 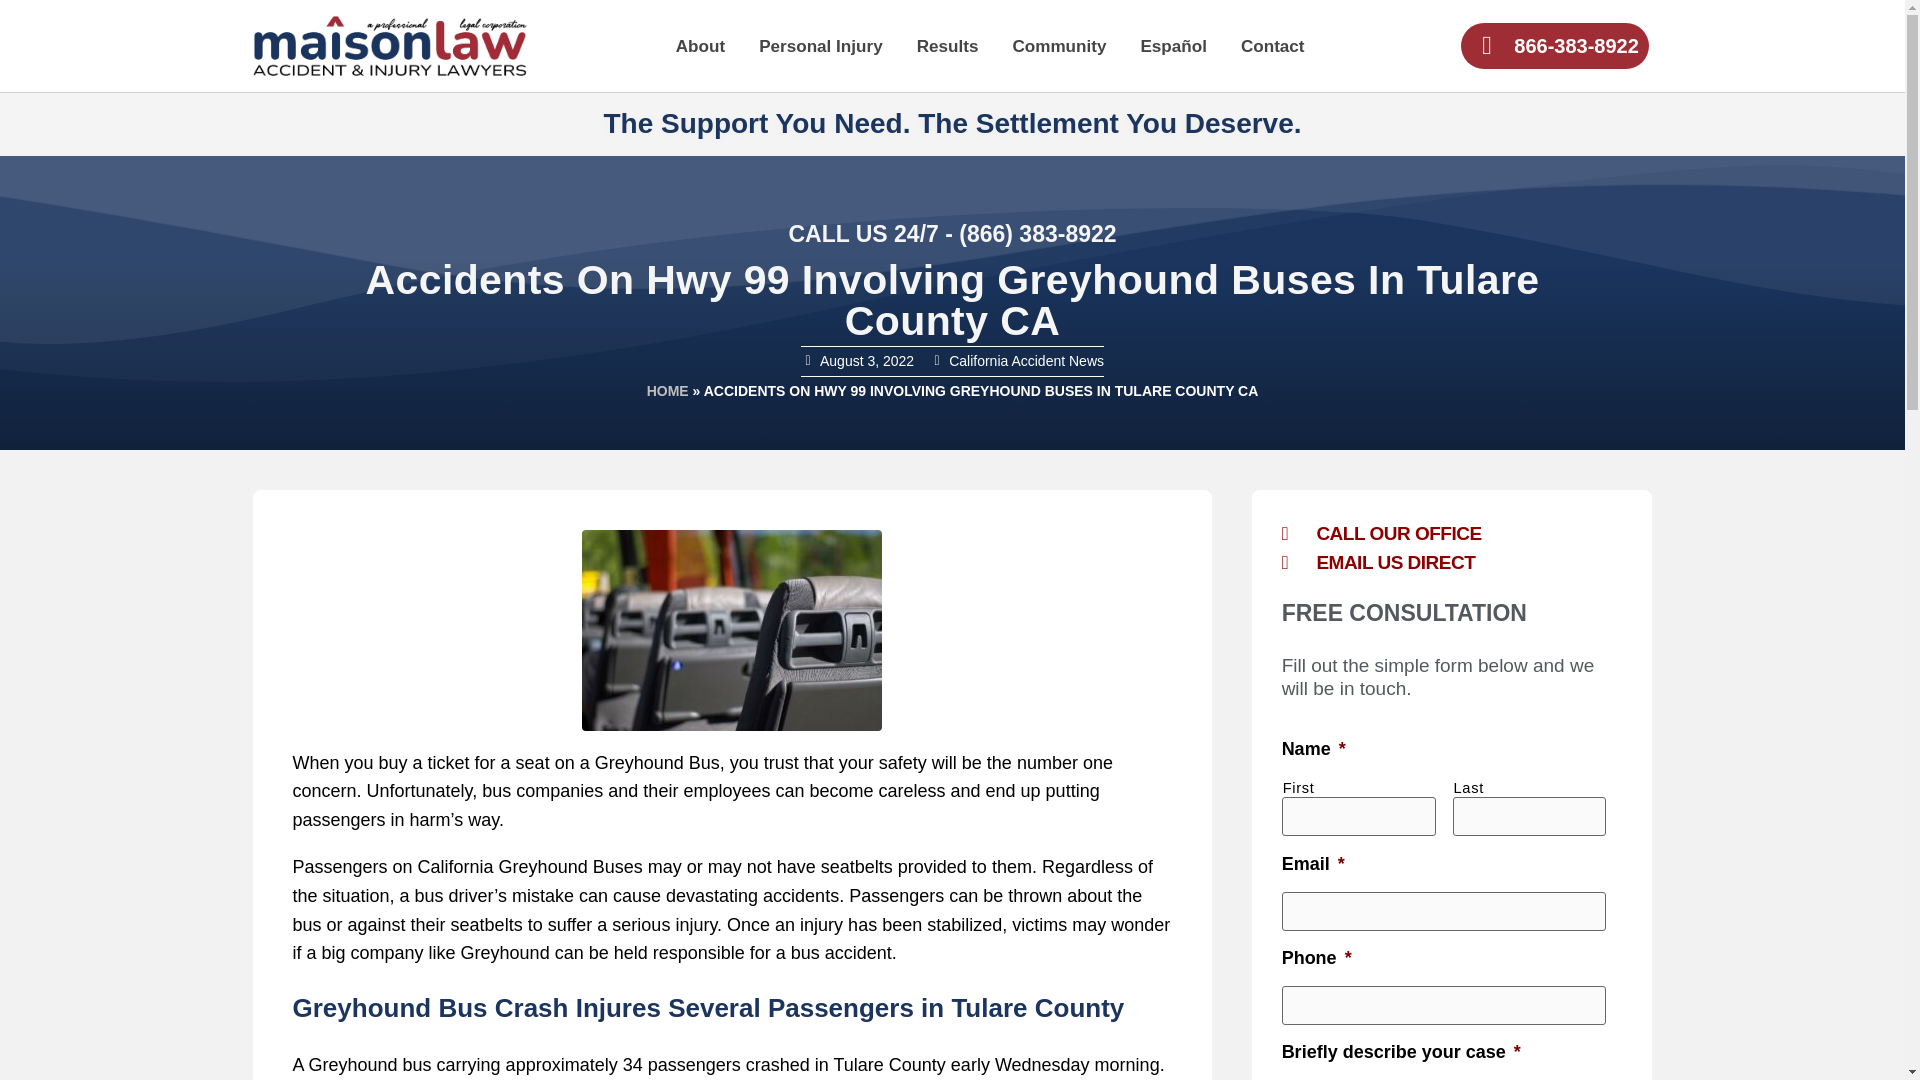 What do you see at coordinates (700, 46) in the screenshot?
I see `About` at bounding box center [700, 46].